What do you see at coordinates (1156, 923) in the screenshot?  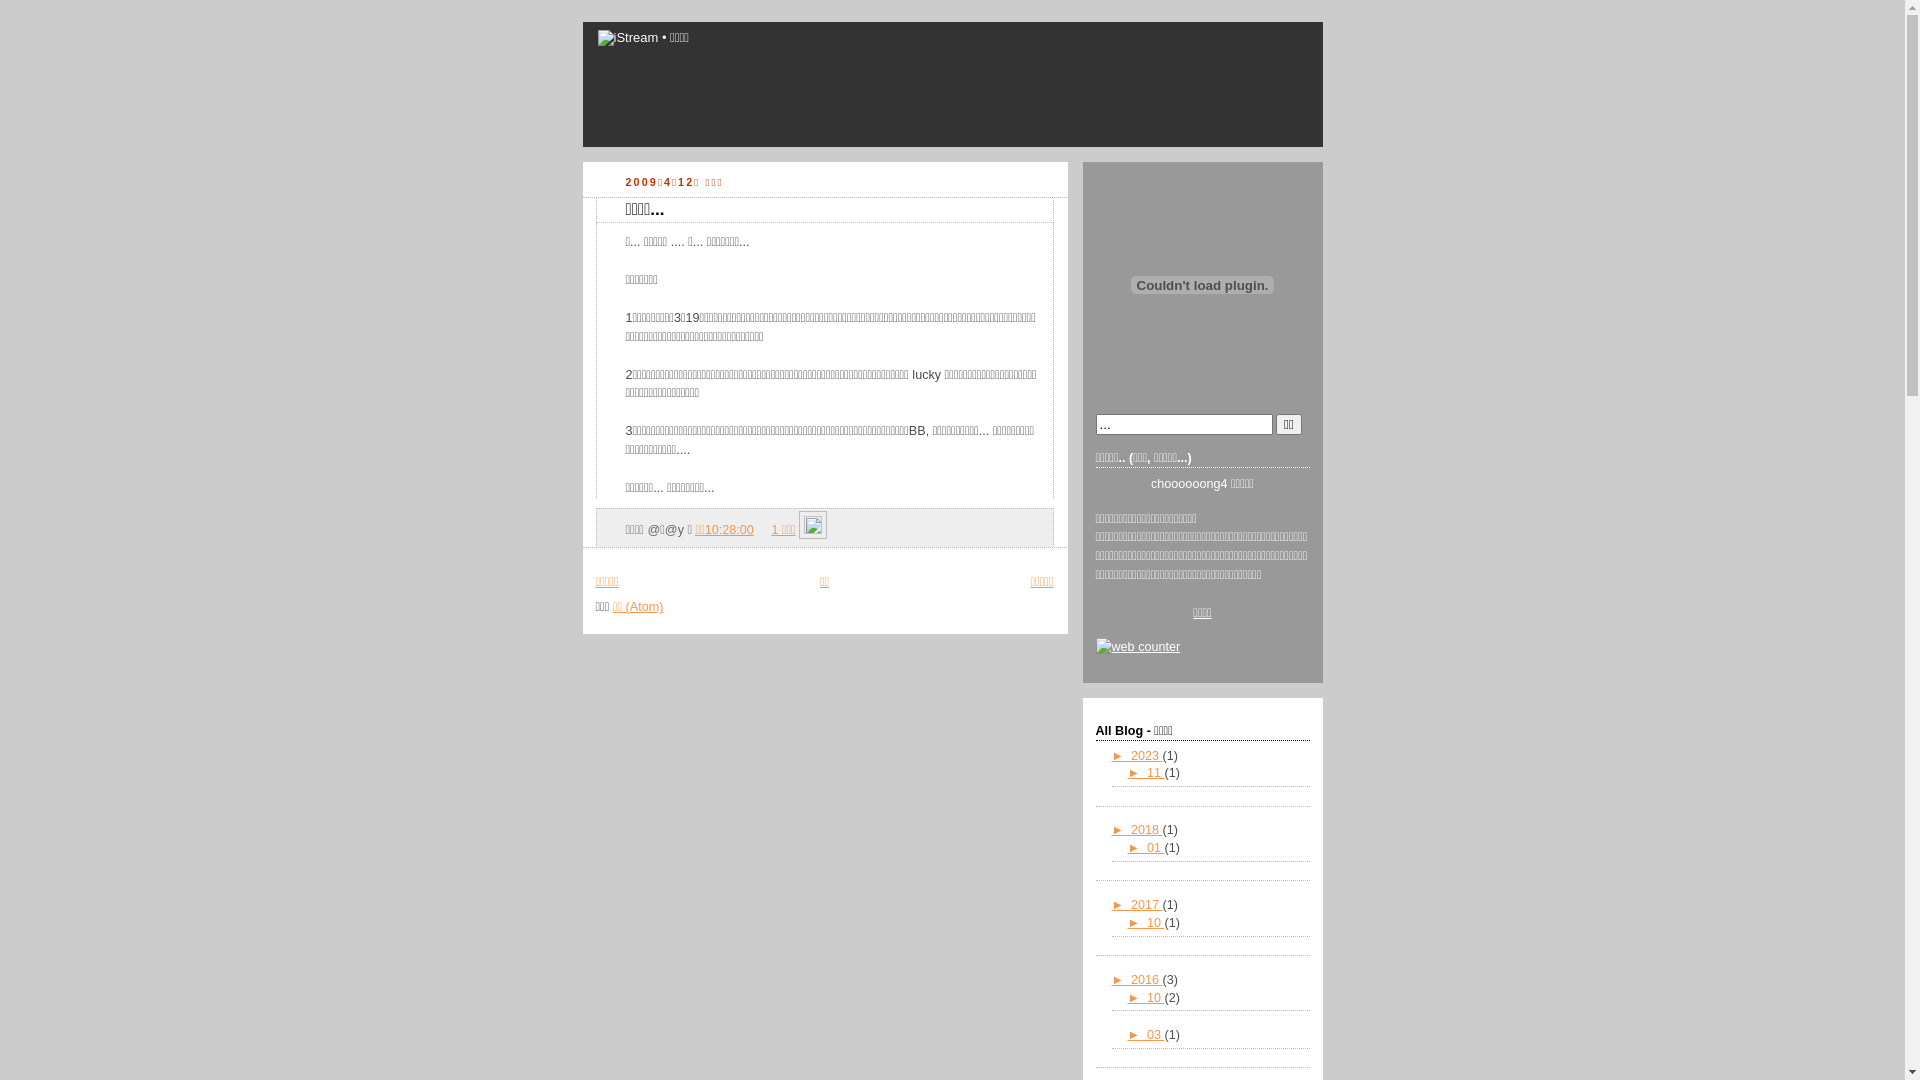 I see `10` at bounding box center [1156, 923].